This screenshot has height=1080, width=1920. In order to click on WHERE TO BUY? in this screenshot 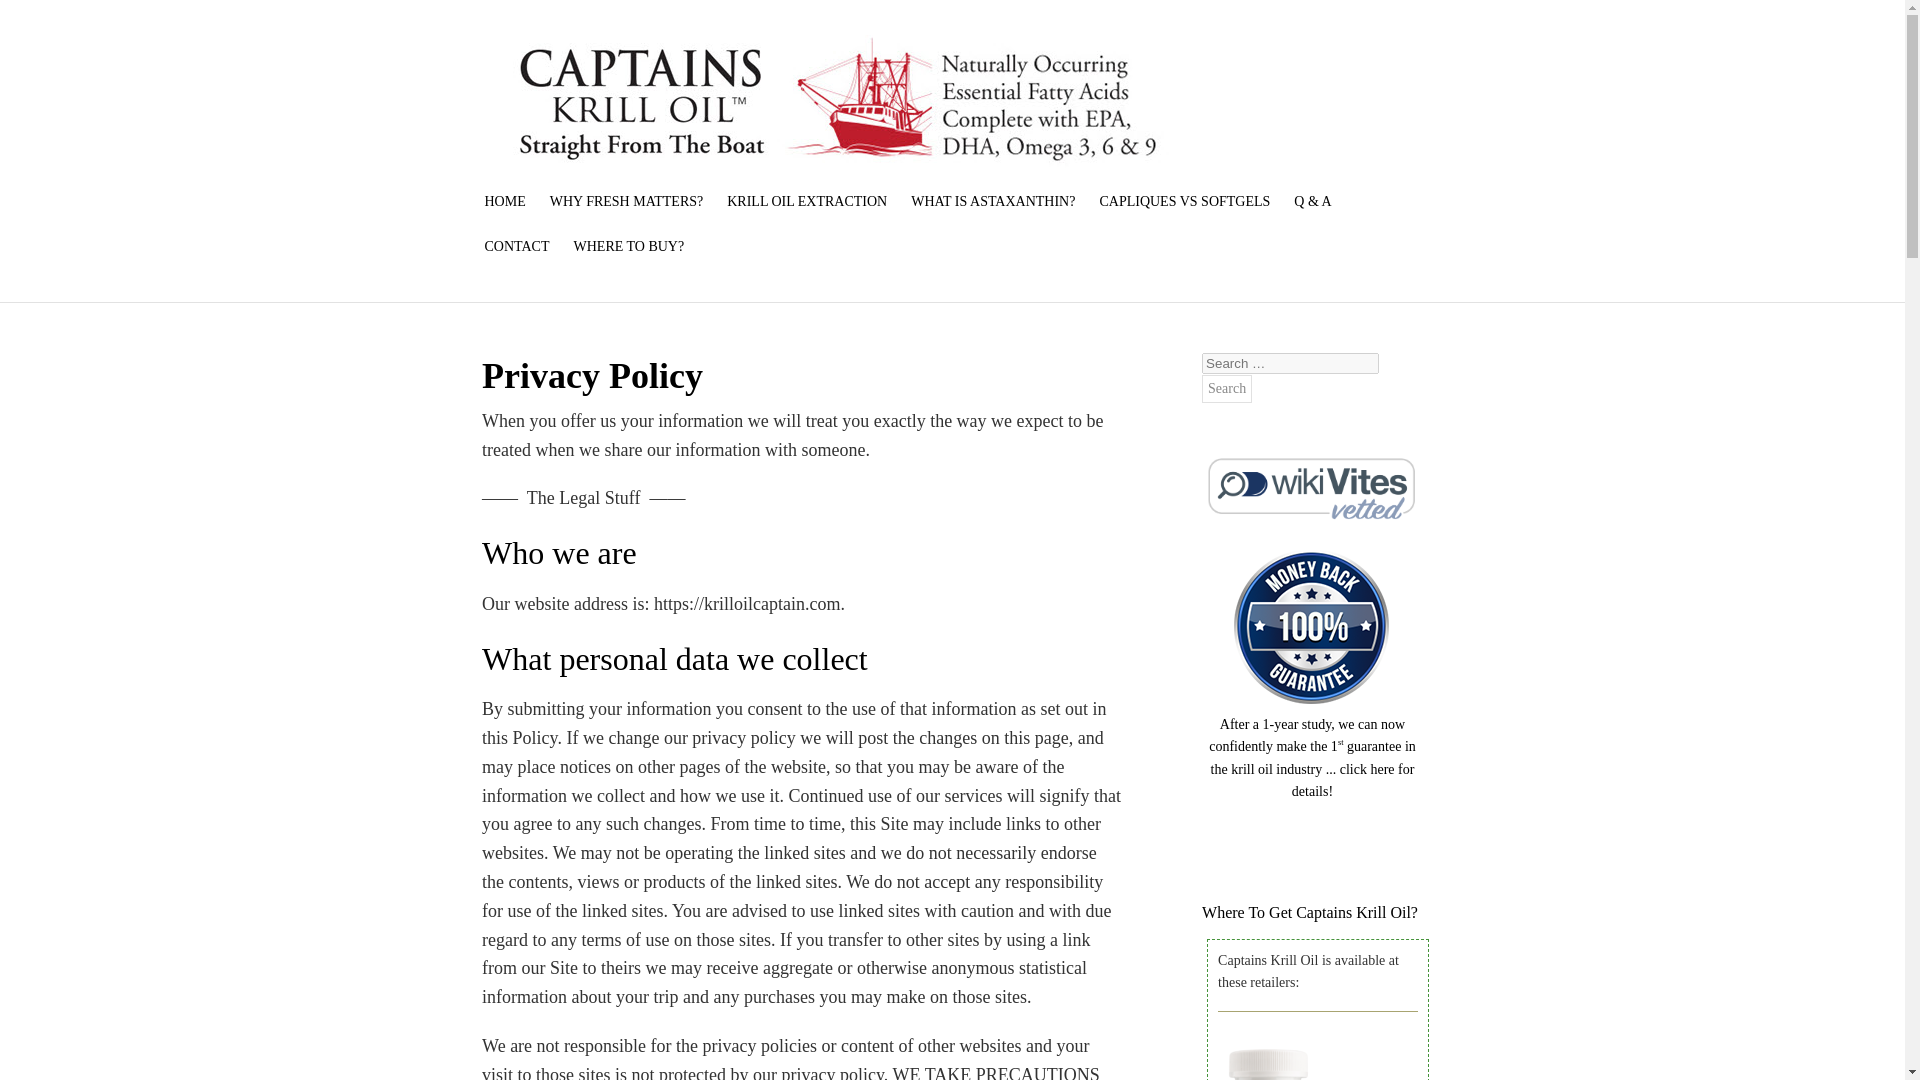, I will do `click(624, 246)`.